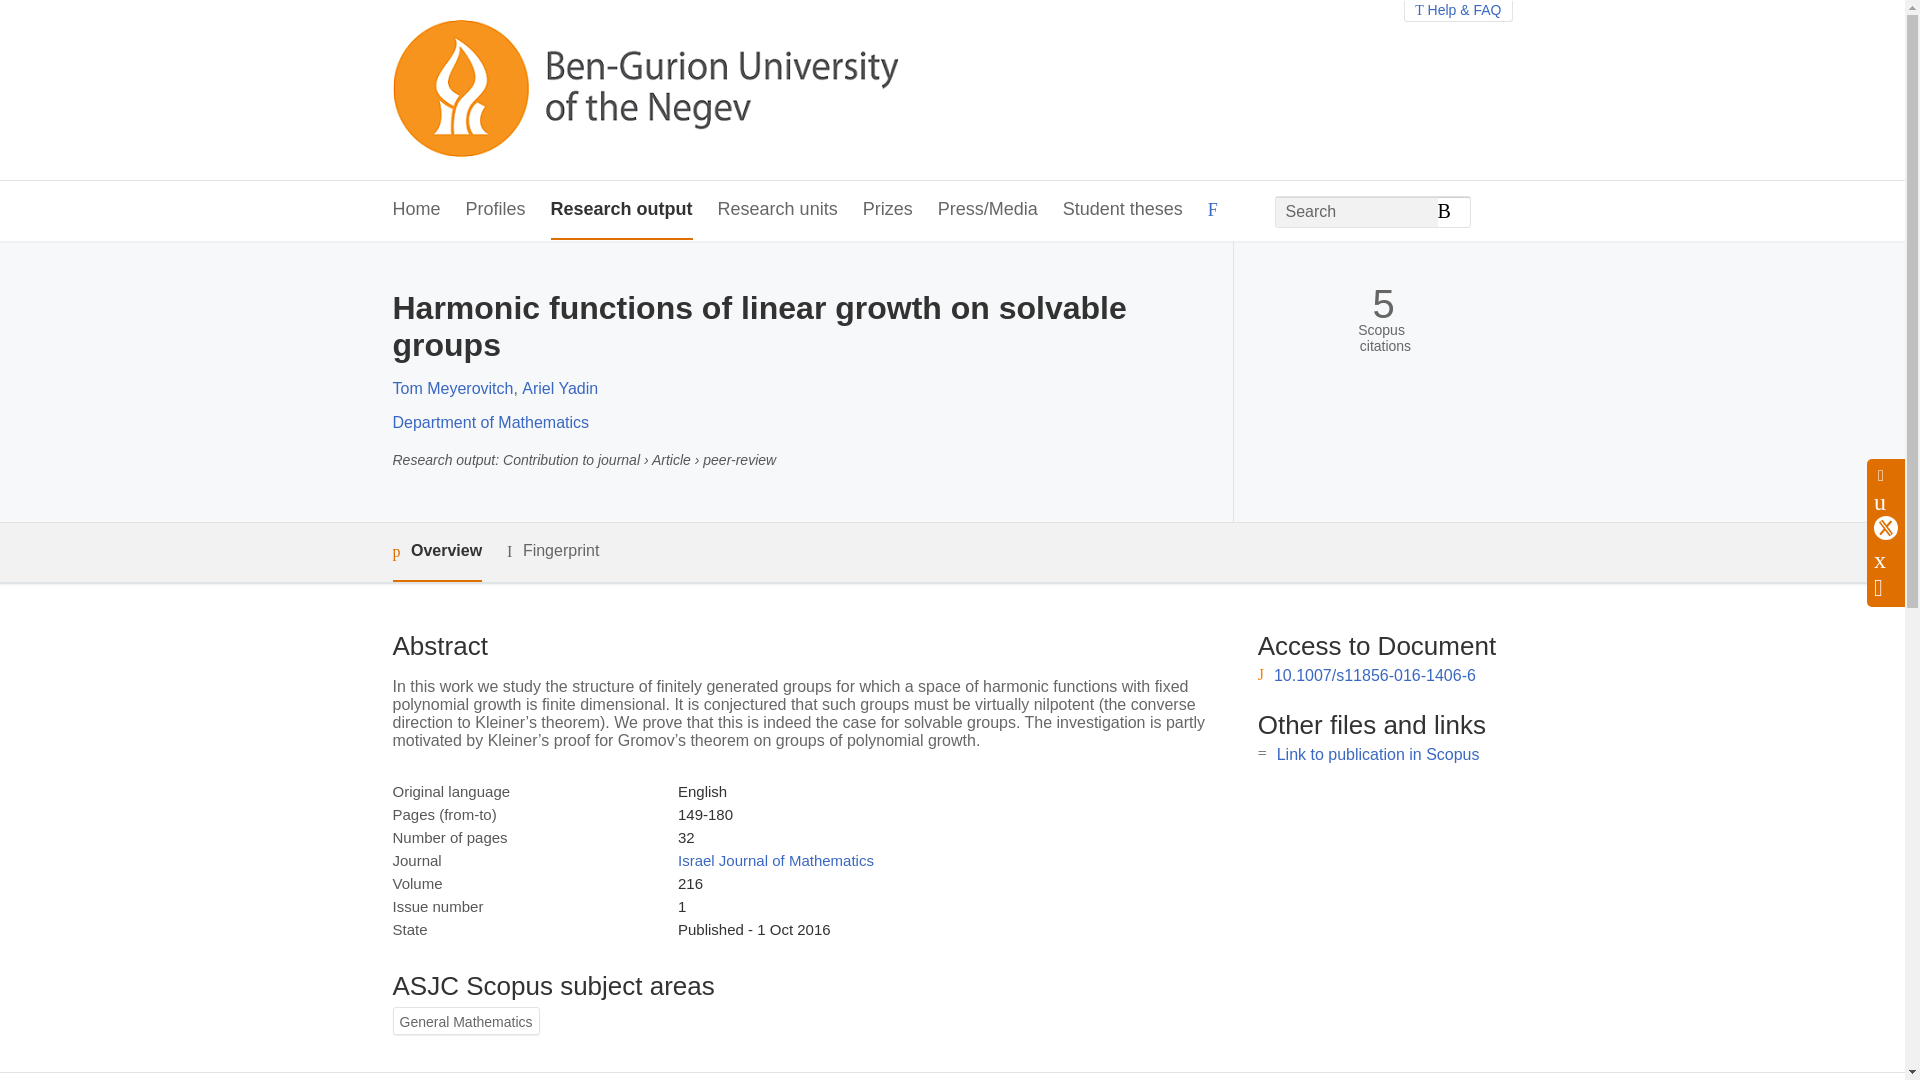  What do you see at coordinates (552, 550) in the screenshot?
I see `Fingerprint` at bounding box center [552, 550].